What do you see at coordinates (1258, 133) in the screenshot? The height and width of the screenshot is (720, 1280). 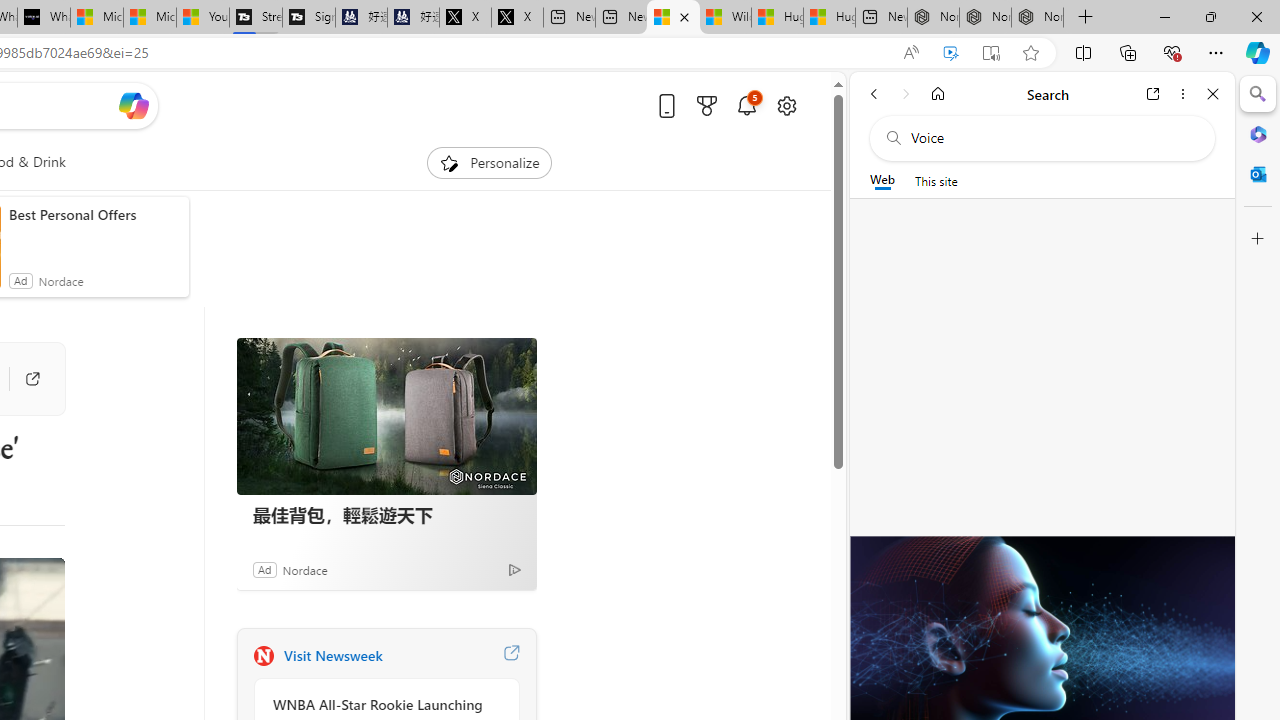 I see `Microsoft 365` at bounding box center [1258, 133].